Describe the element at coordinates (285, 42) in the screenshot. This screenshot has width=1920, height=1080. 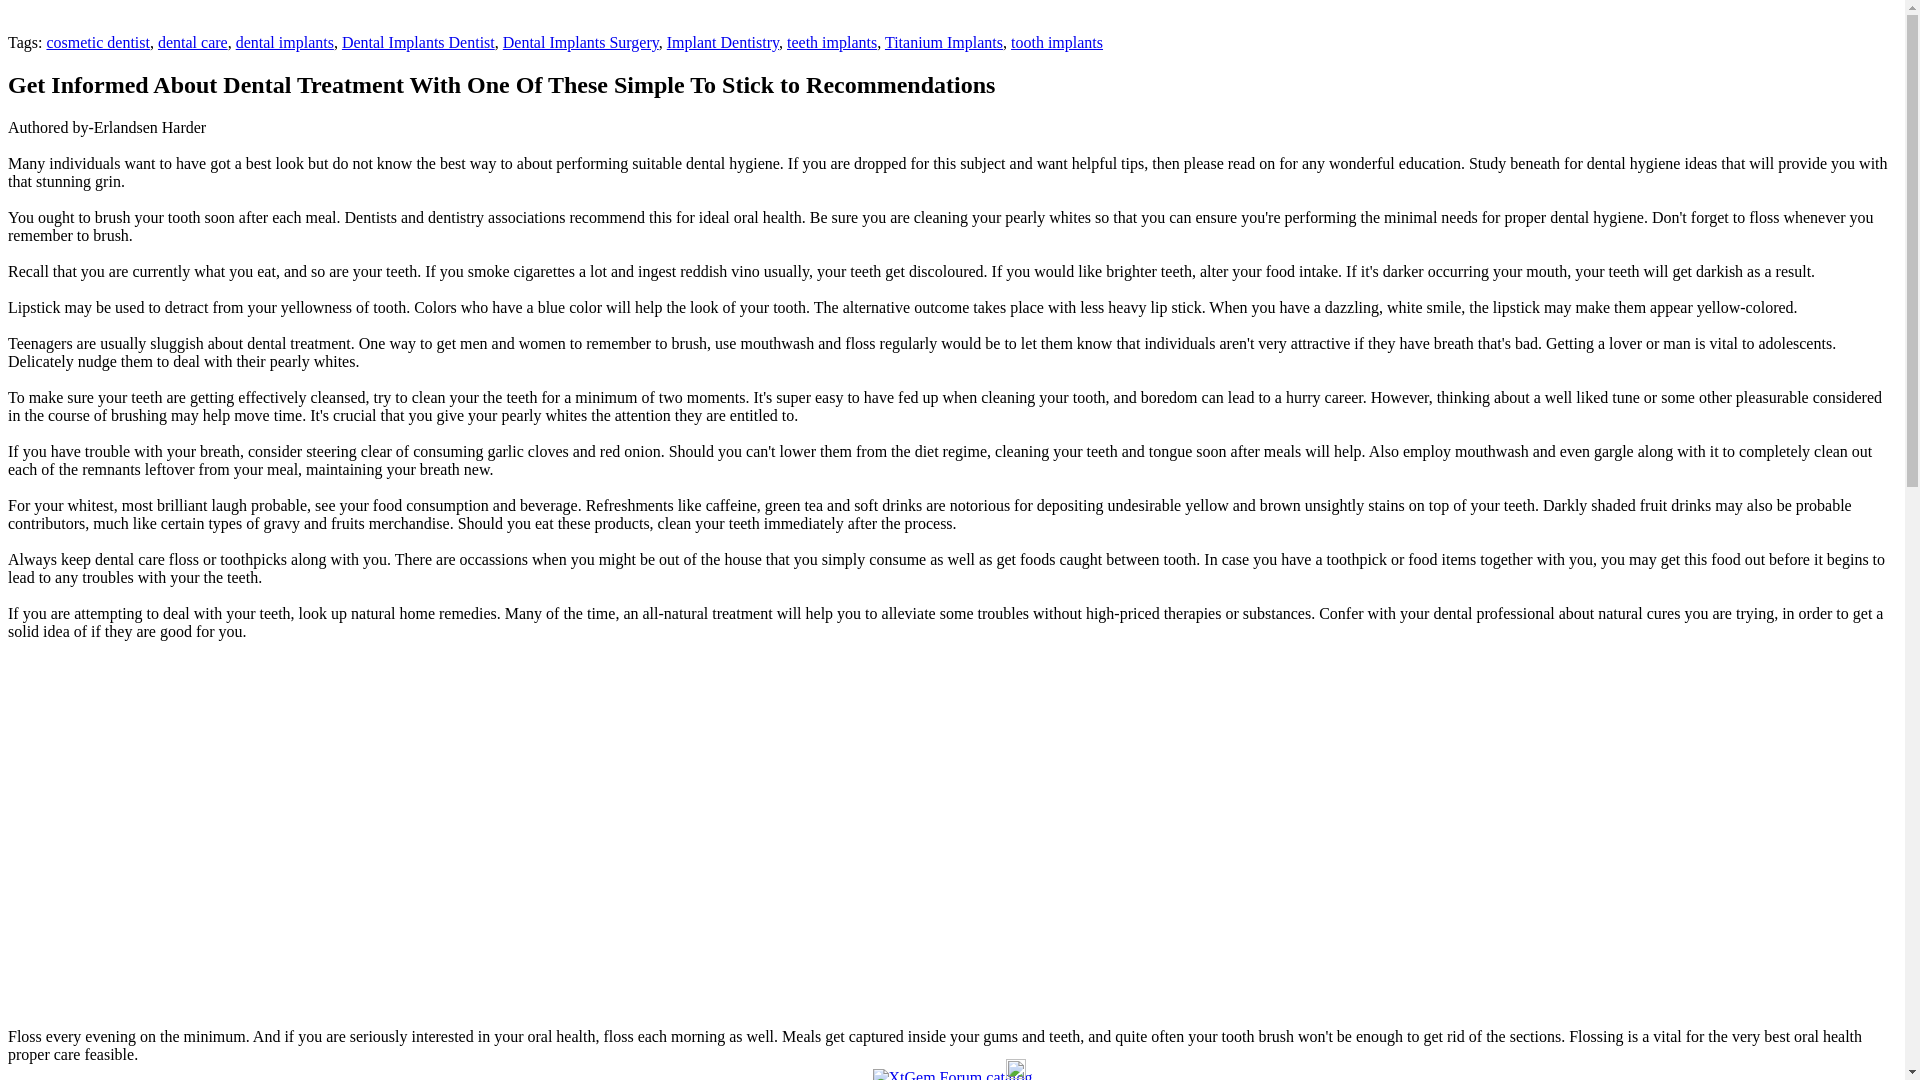
I see `dental implants` at that location.